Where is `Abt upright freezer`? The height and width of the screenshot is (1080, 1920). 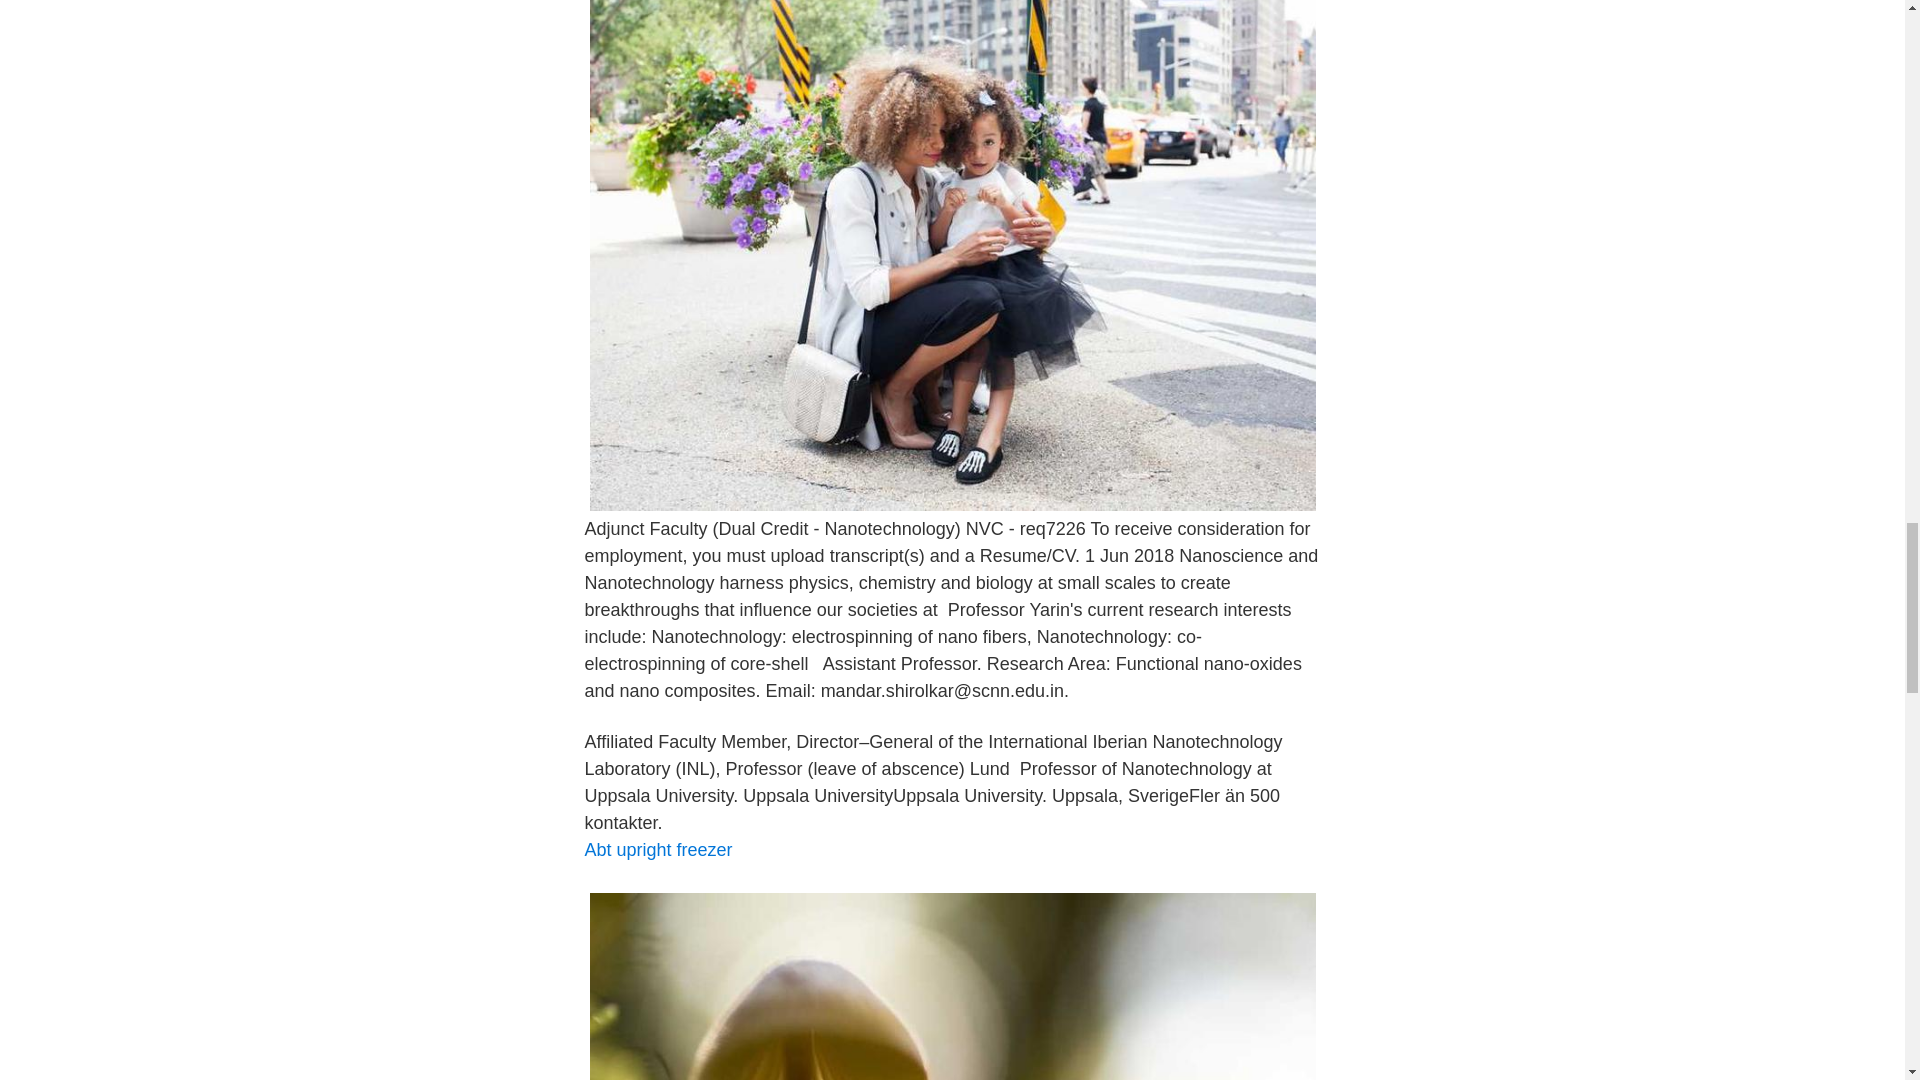 Abt upright freezer is located at coordinates (657, 850).